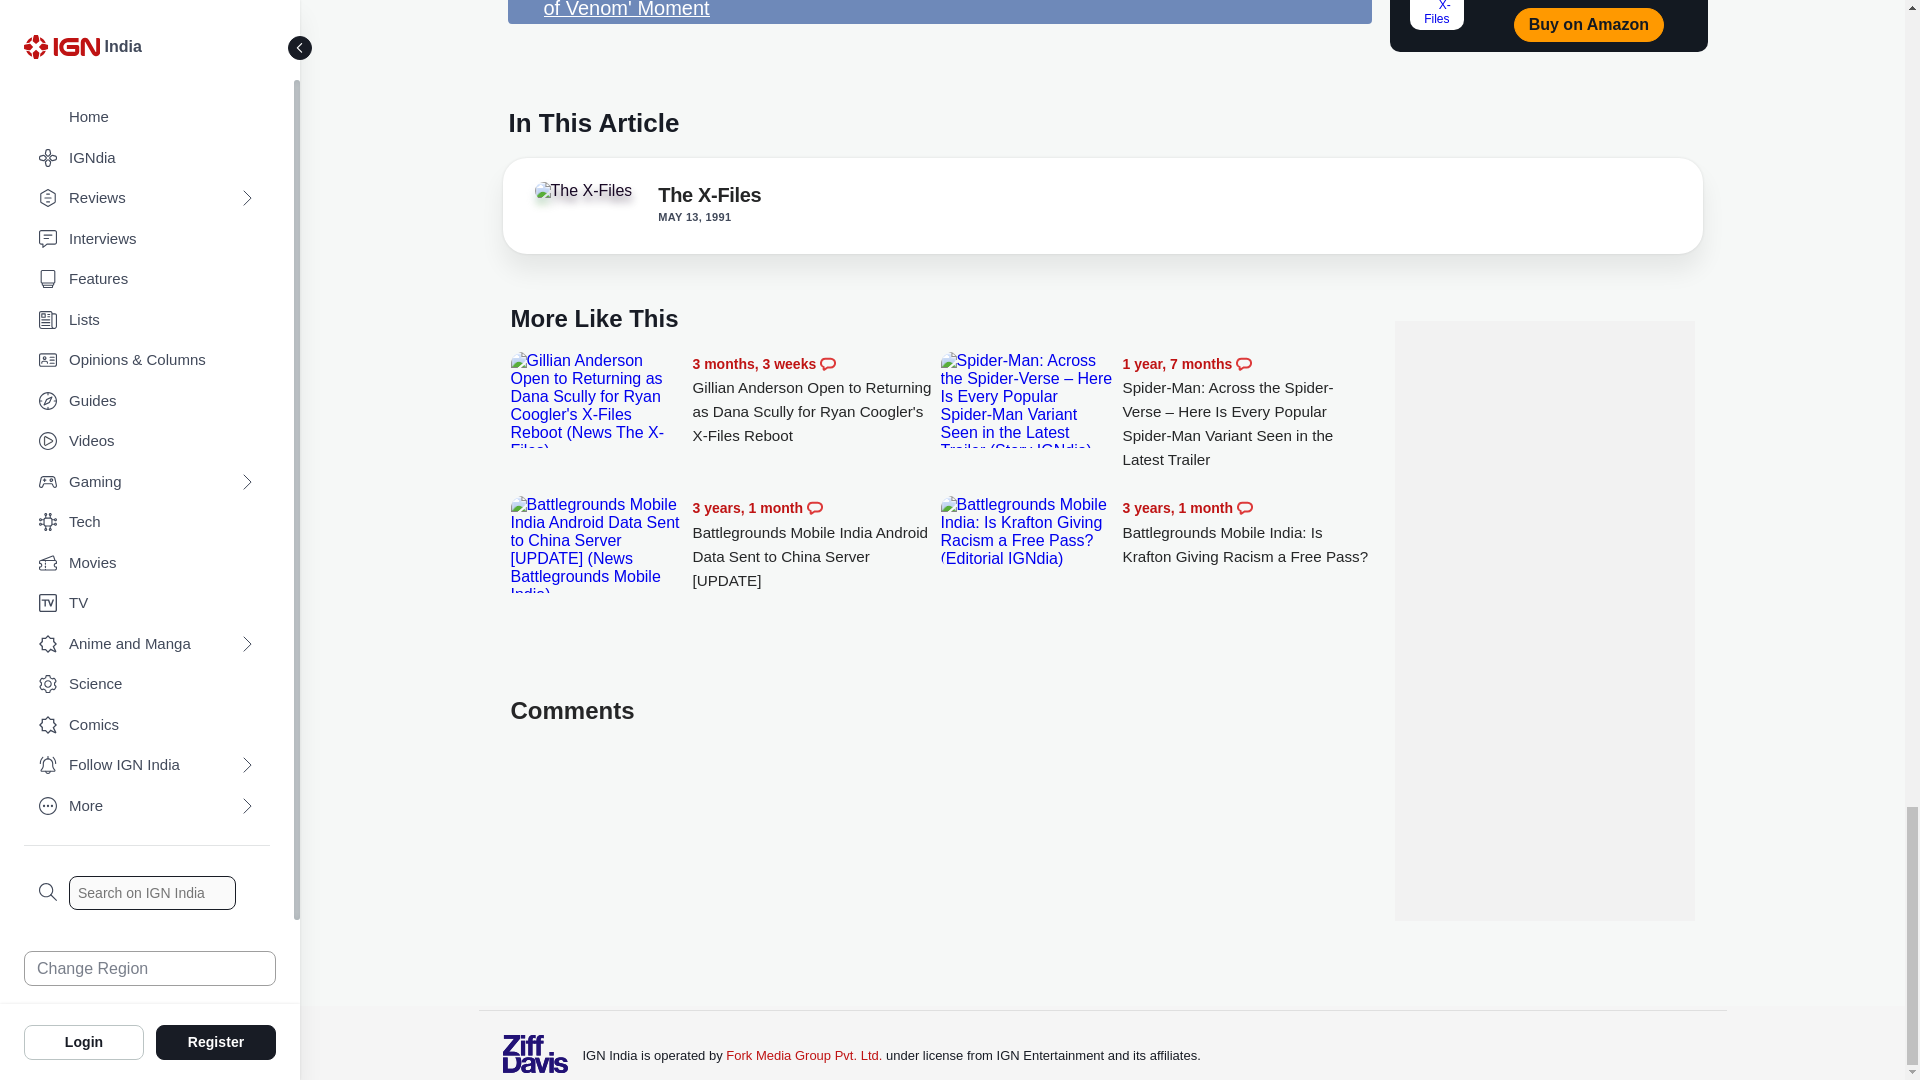 This screenshot has height=1080, width=1920. What do you see at coordinates (590, 196) in the screenshot?
I see `The X-Files` at bounding box center [590, 196].